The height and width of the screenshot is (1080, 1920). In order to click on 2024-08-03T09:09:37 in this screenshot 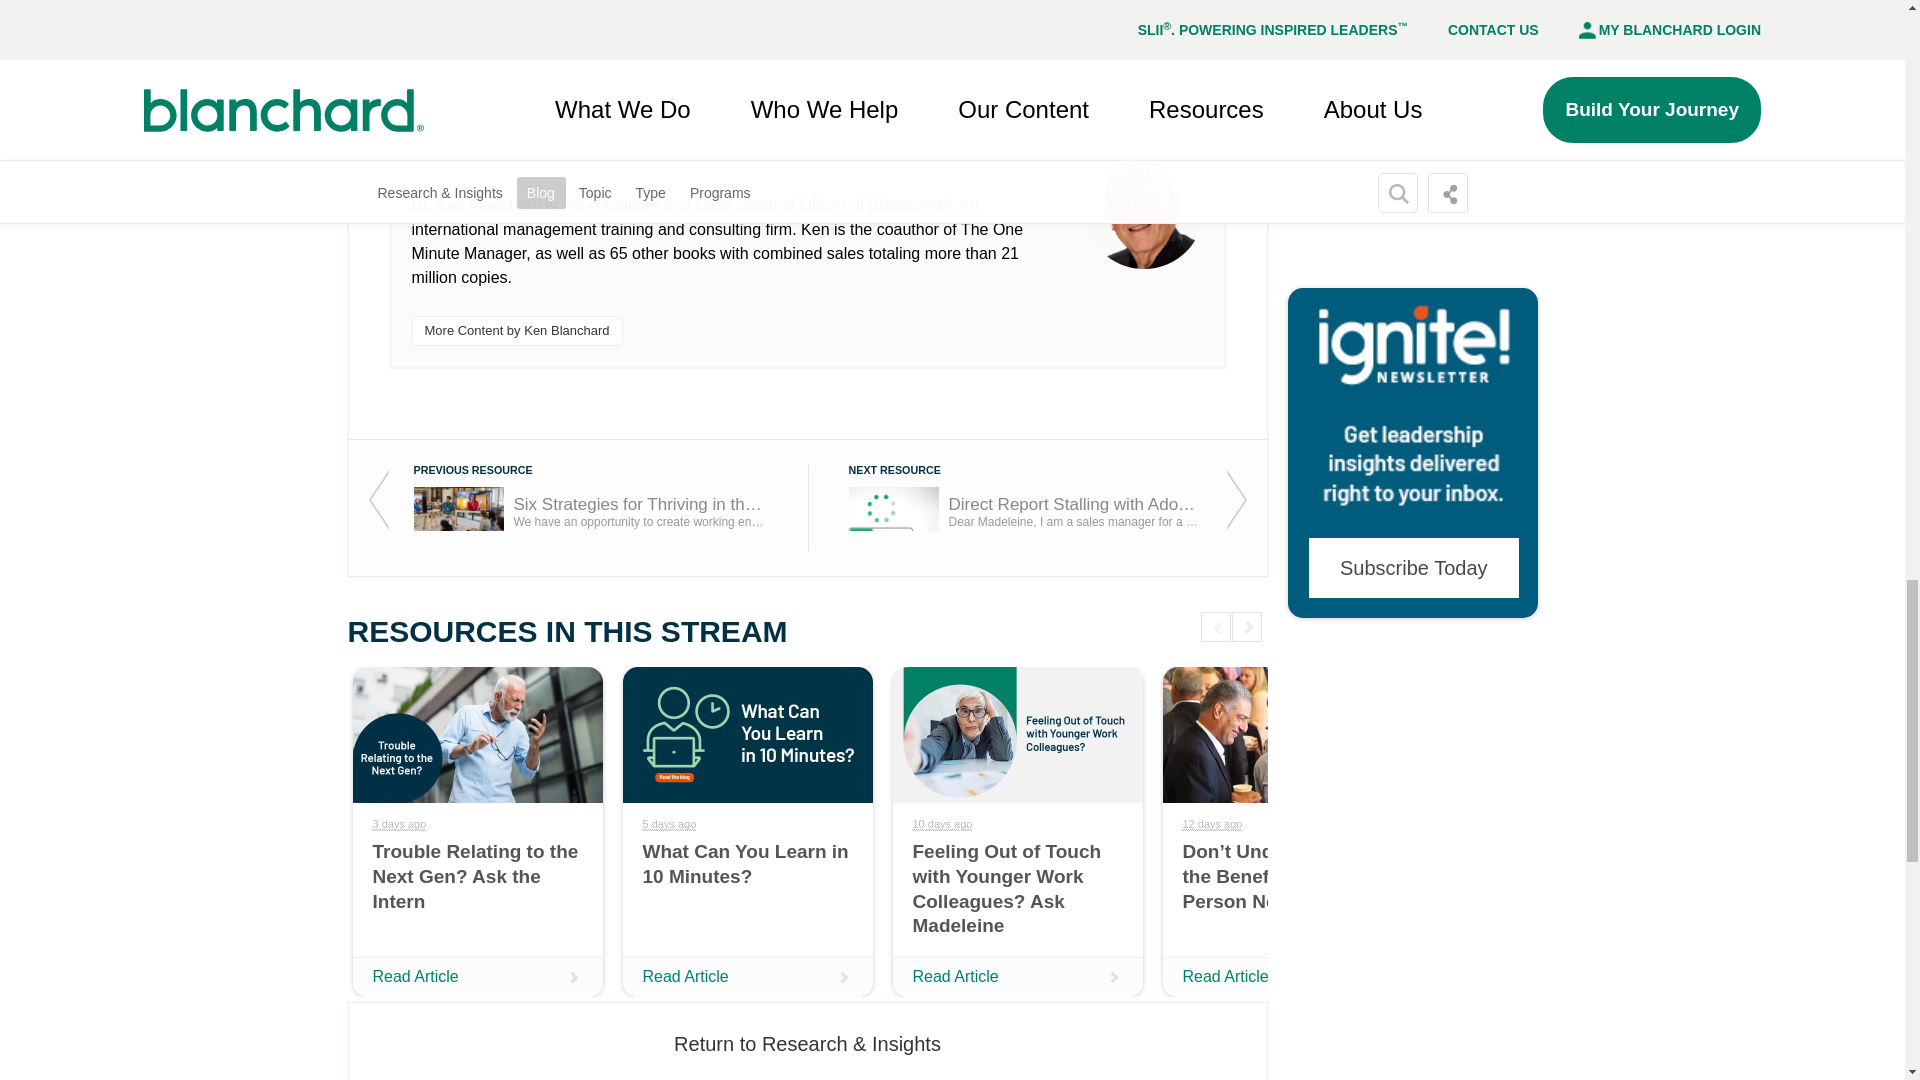, I will do `click(942, 824)`.